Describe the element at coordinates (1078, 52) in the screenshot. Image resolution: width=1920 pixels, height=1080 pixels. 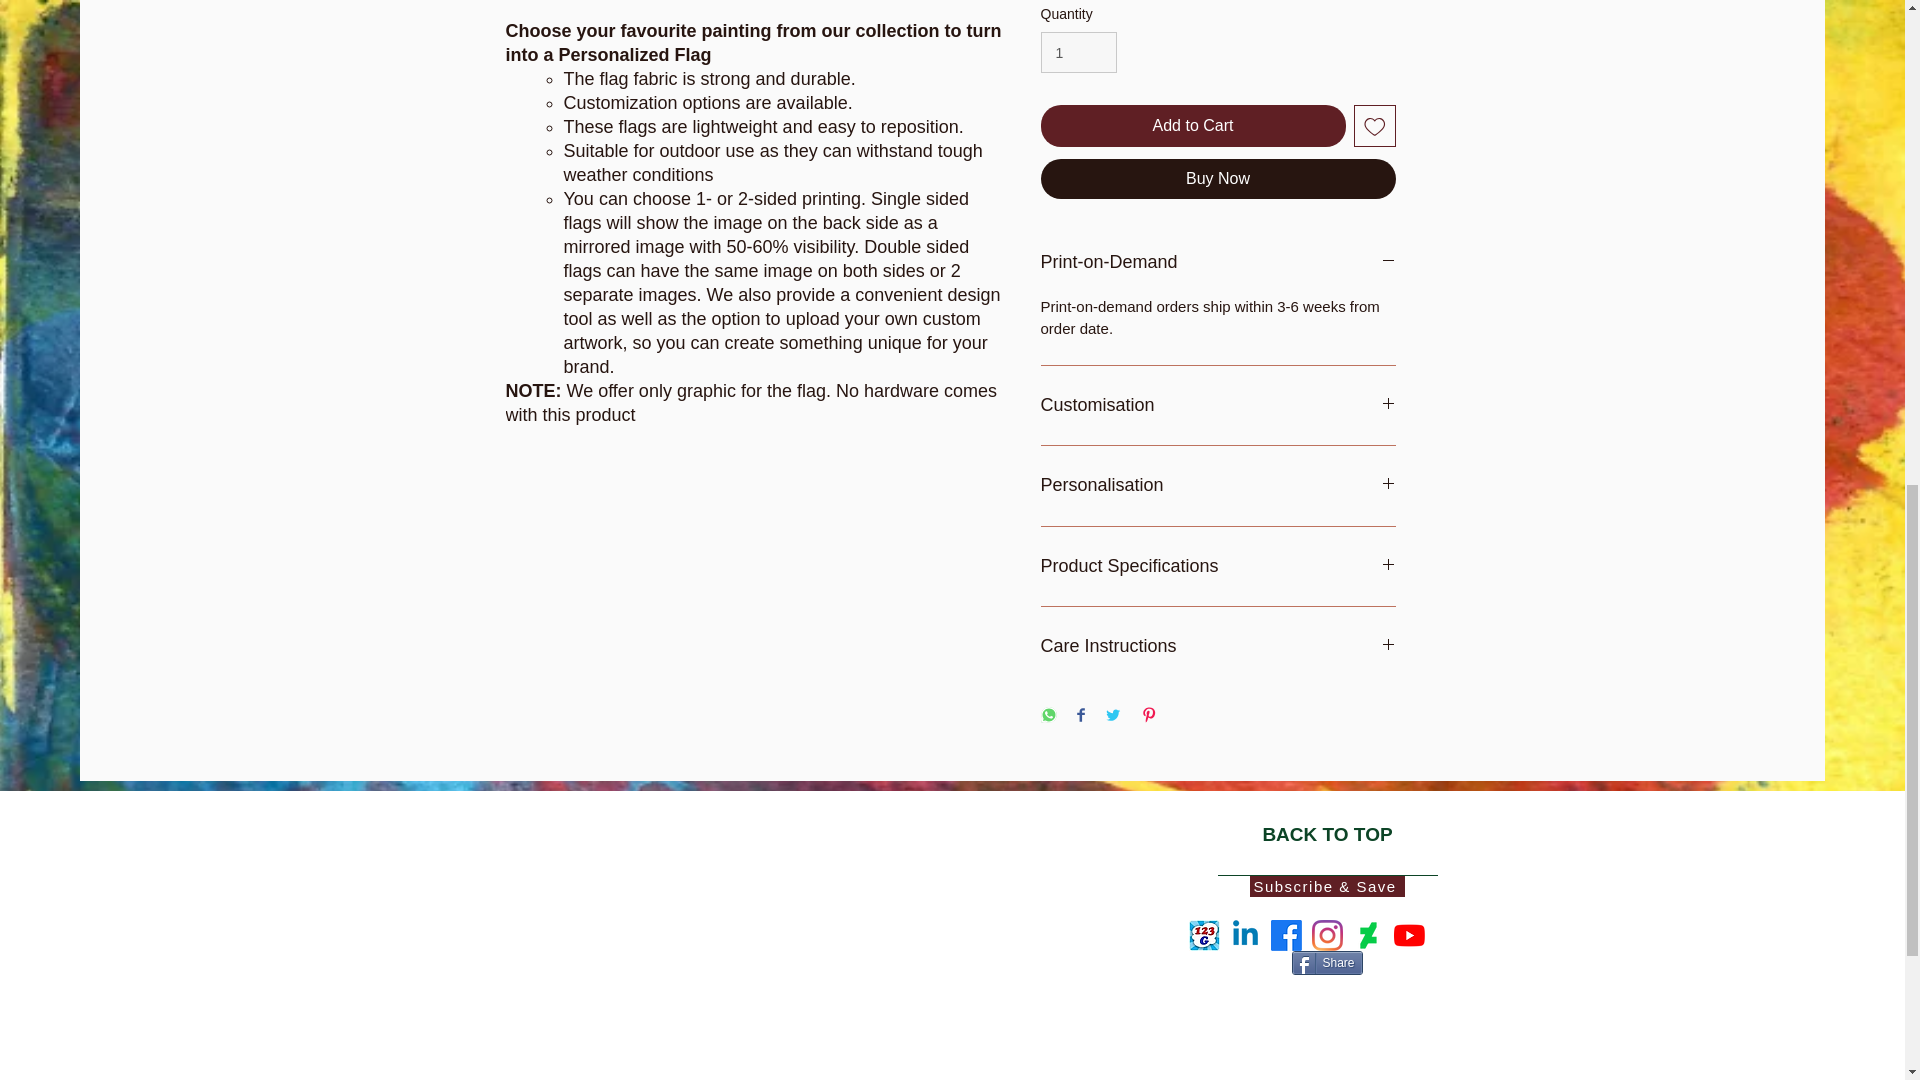
I see `1` at that location.